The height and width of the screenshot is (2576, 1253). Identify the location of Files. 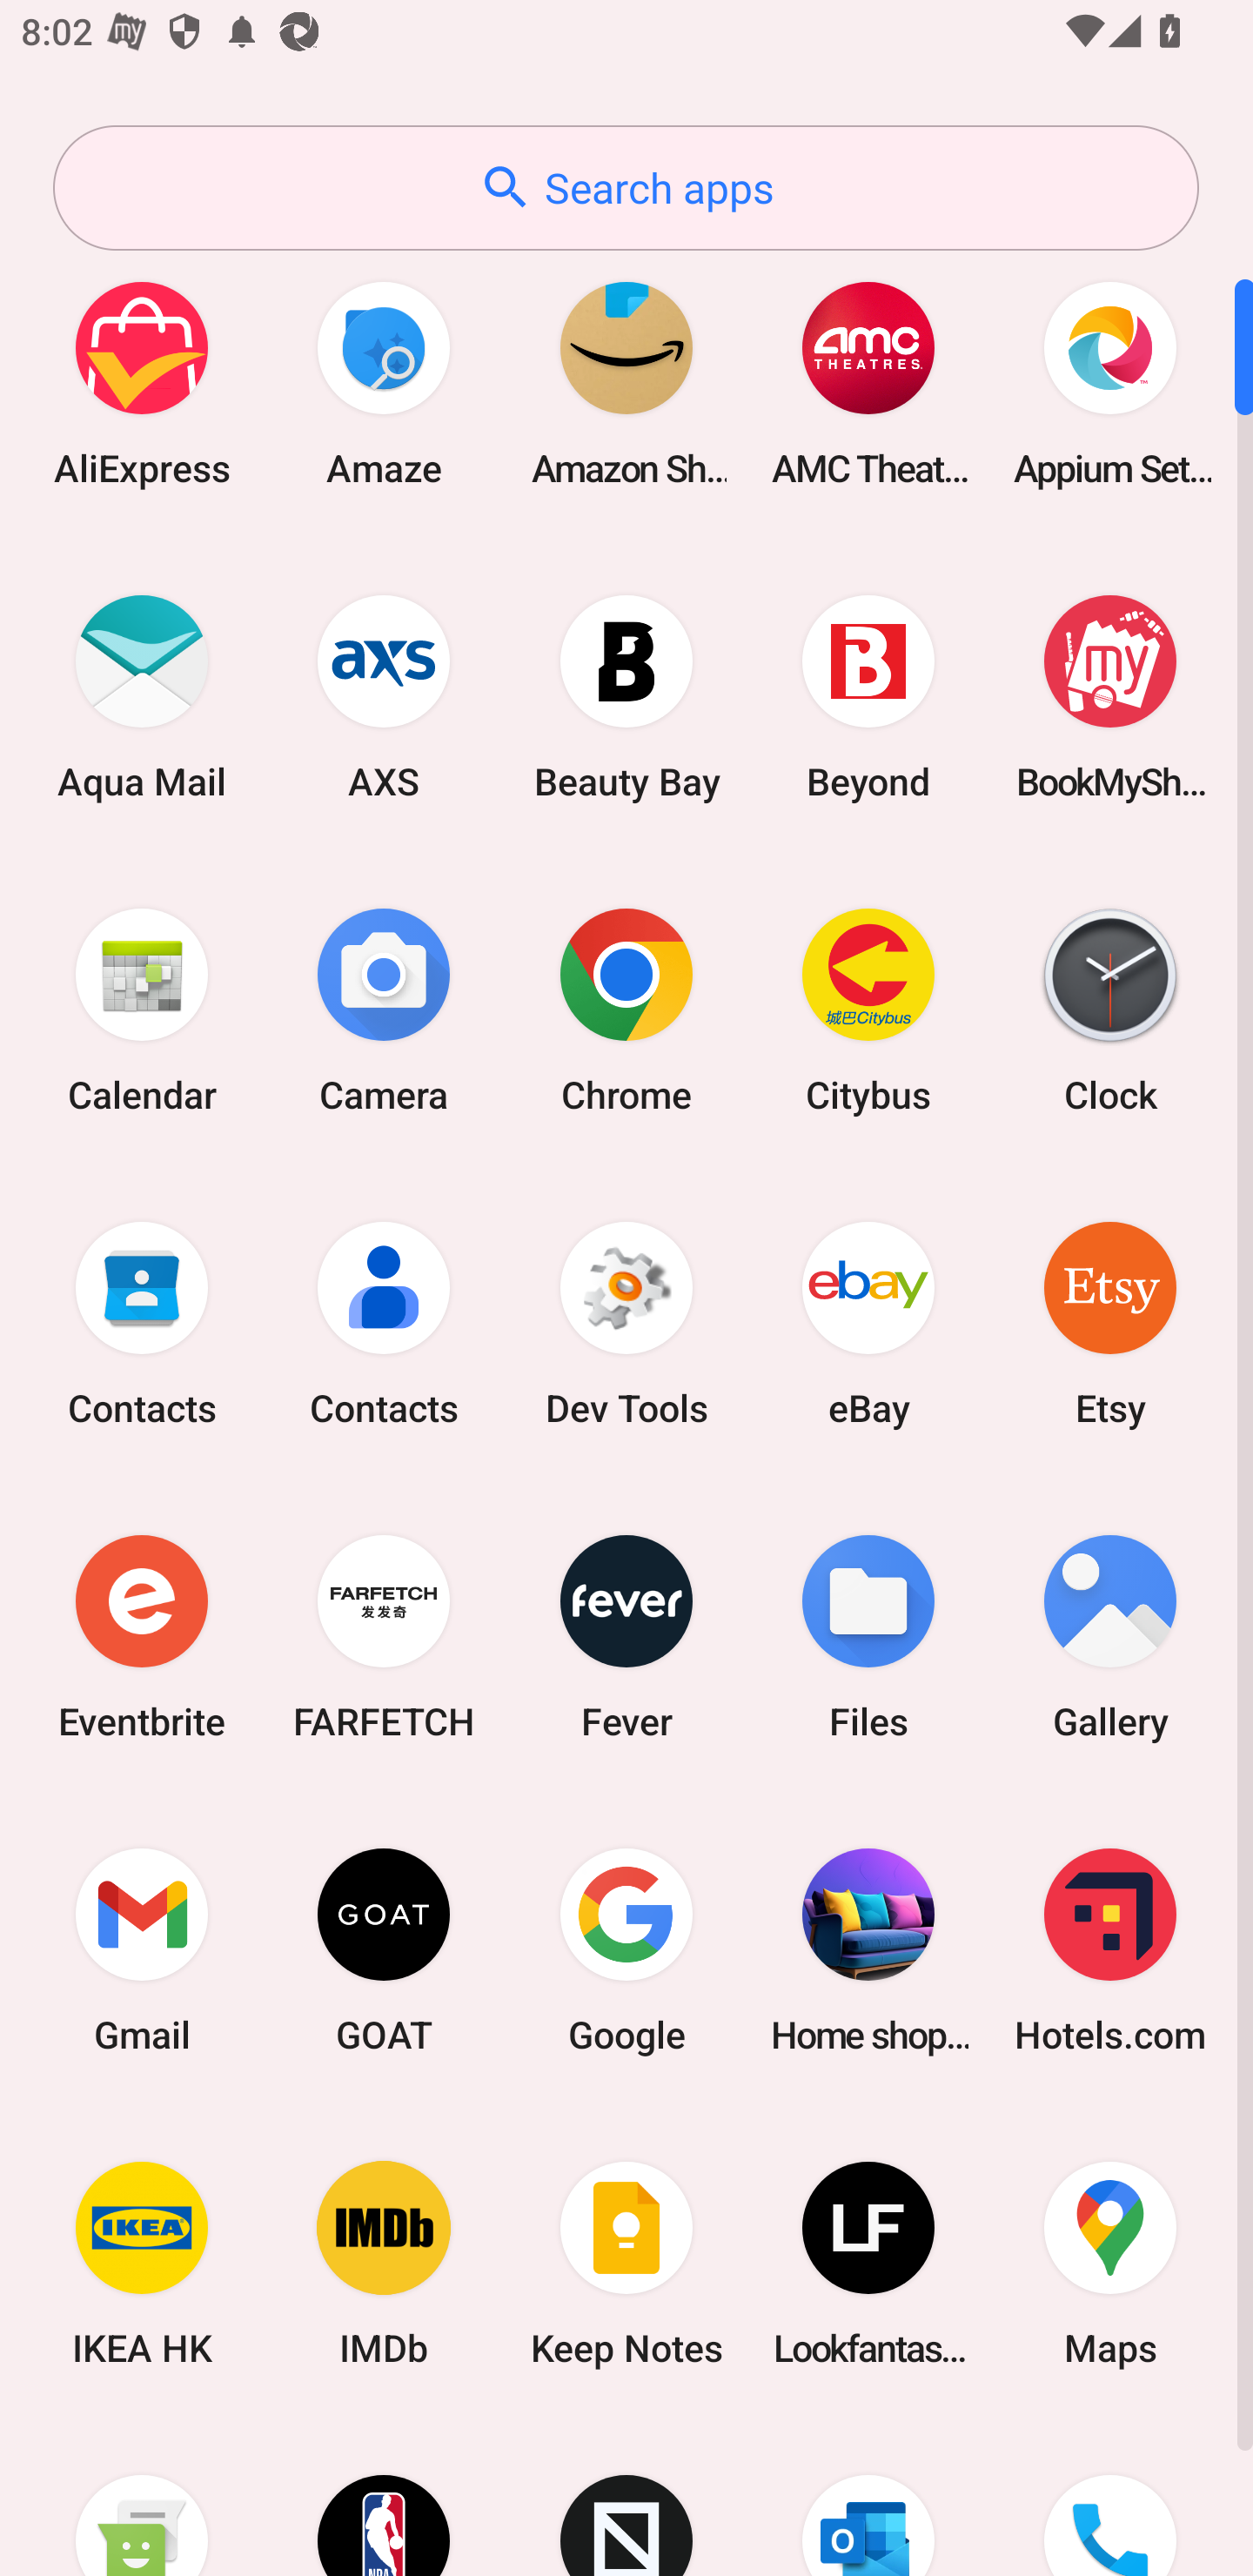
(868, 1636).